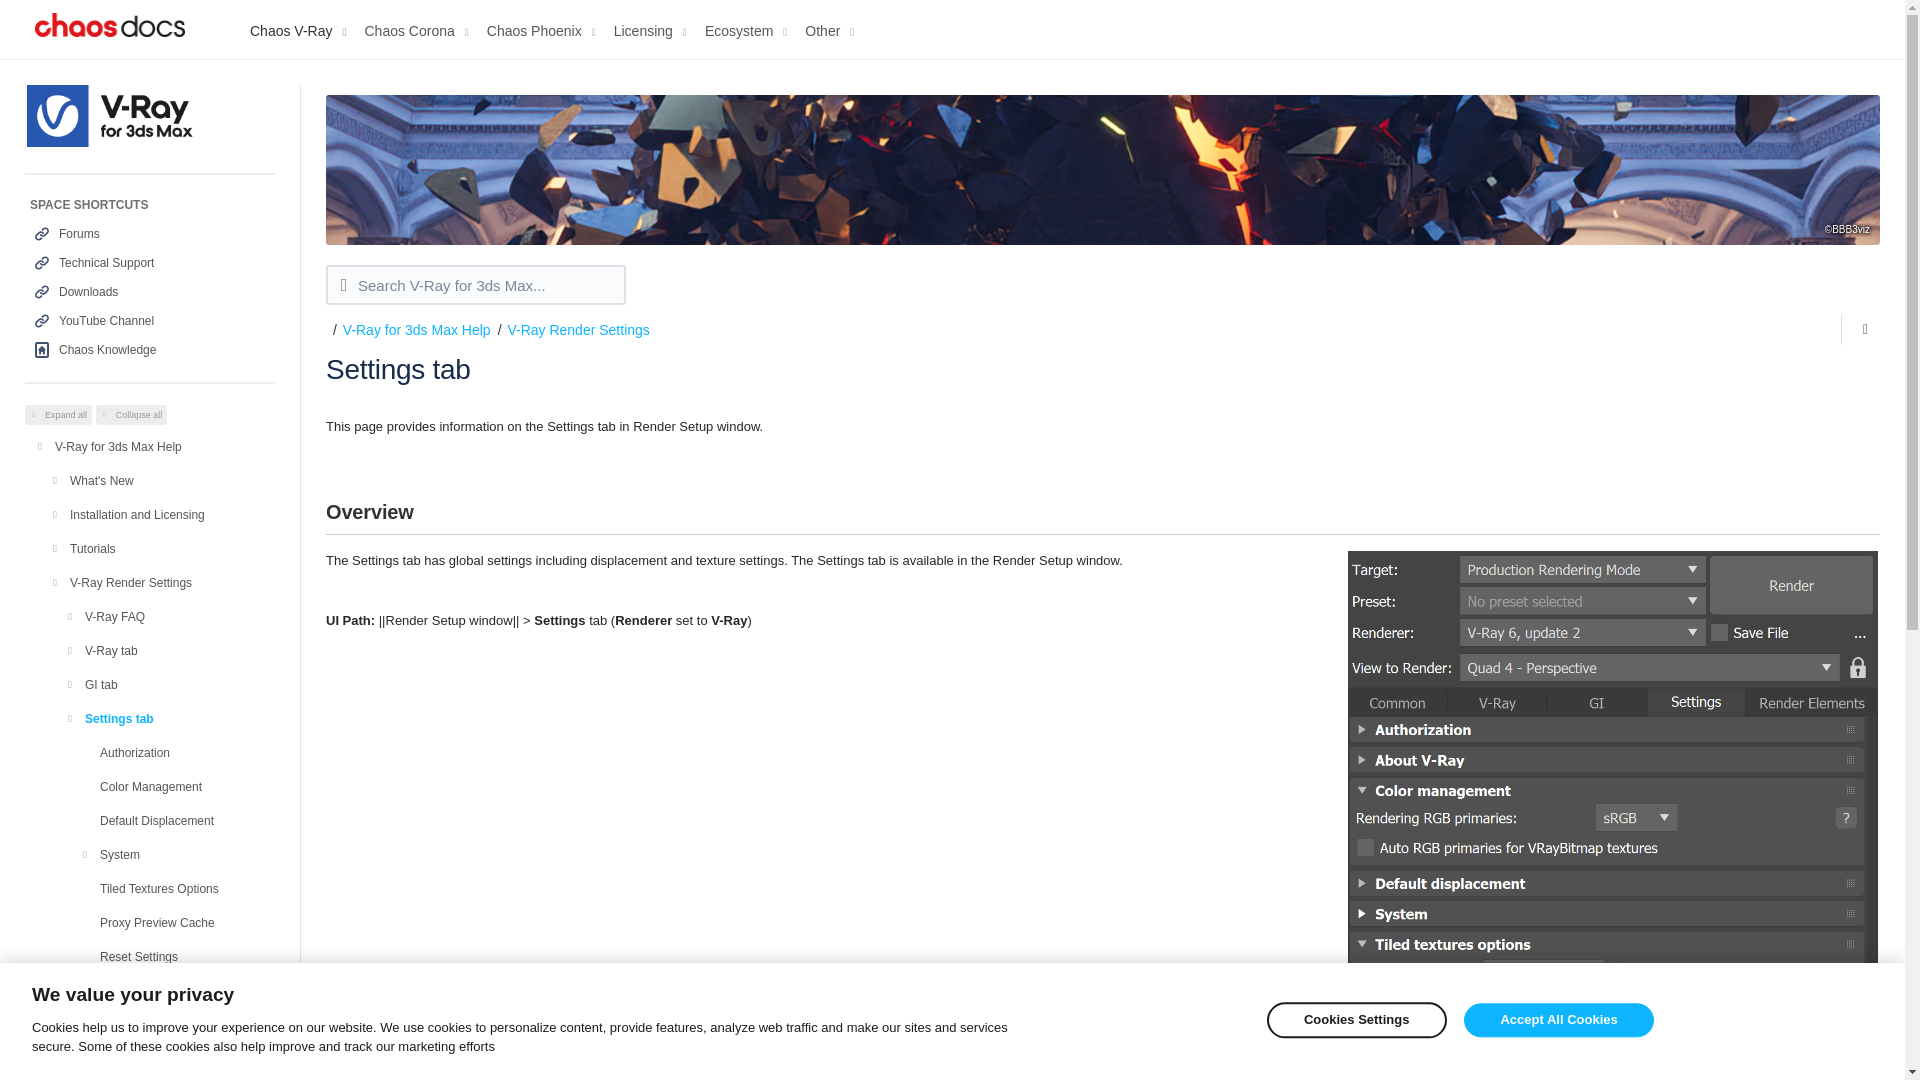 The height and width of the screenshot is (1080, 1920). I want to click on Installation and Licensing, so click(172, 514).